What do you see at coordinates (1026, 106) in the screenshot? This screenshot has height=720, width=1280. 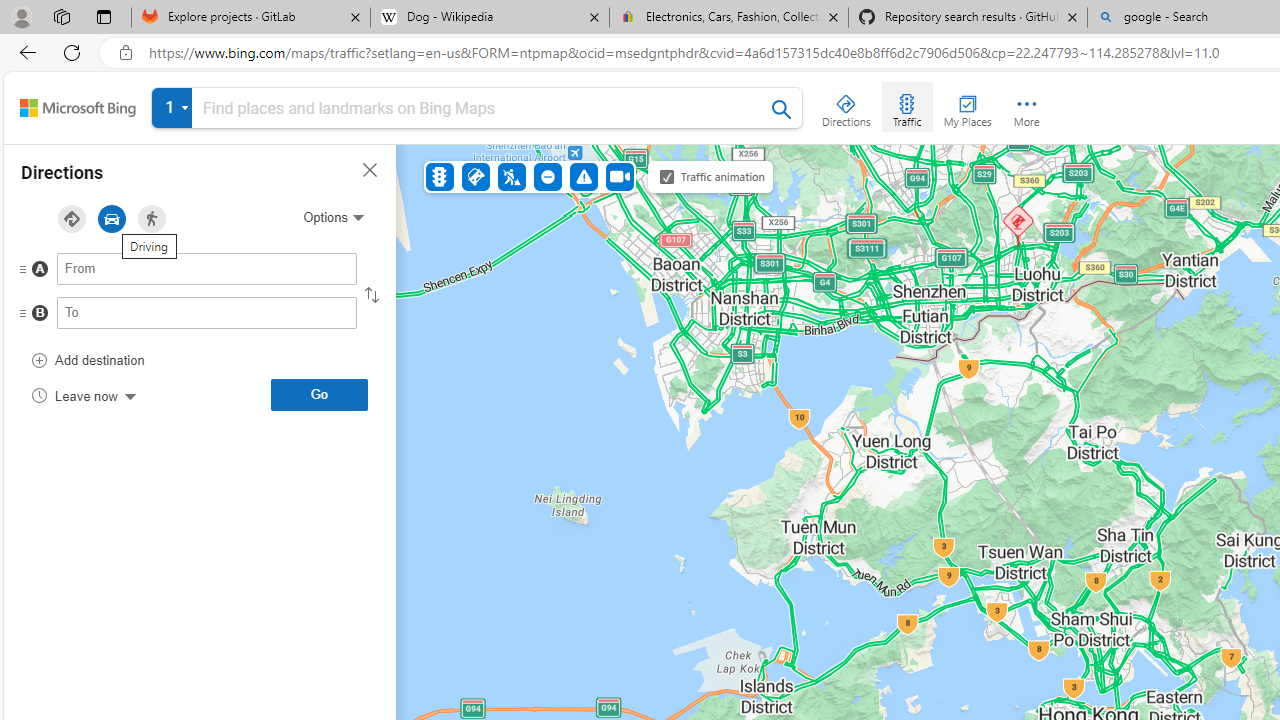 I see `More` at bounding box center [1026, 106].